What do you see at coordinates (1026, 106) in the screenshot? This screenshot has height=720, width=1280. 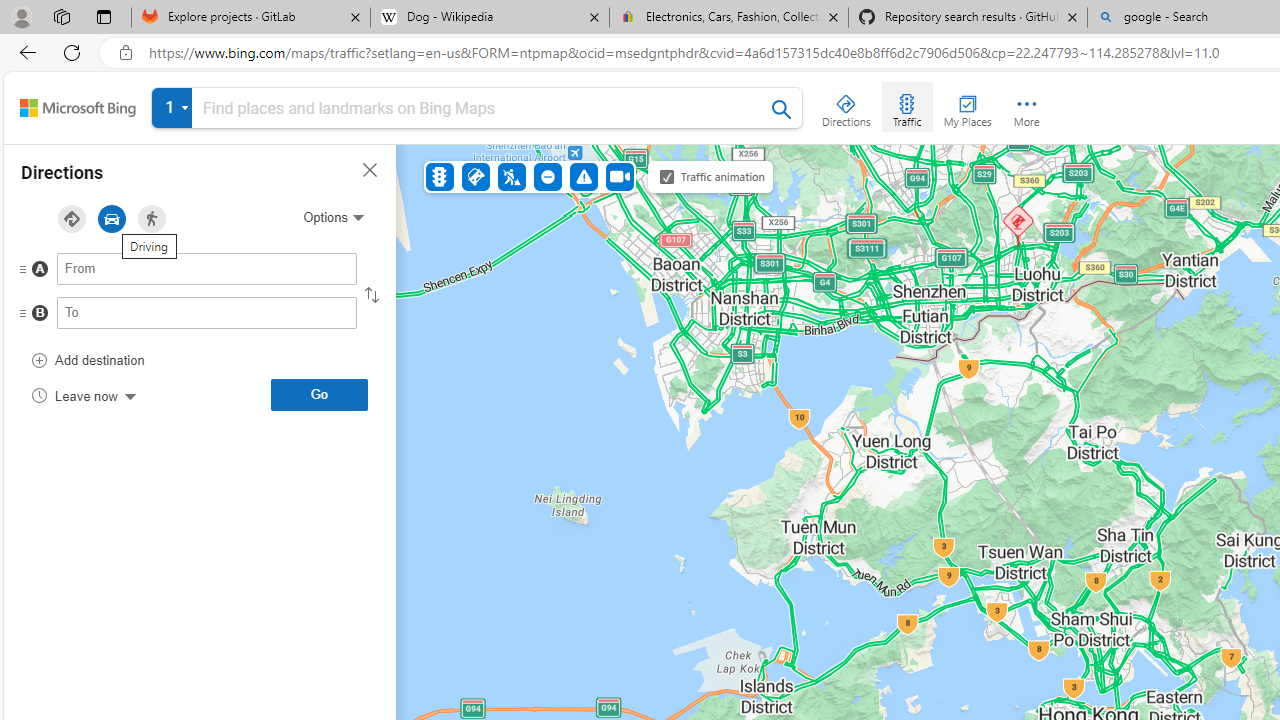 I see `More` at bounding box center [1026, 106].